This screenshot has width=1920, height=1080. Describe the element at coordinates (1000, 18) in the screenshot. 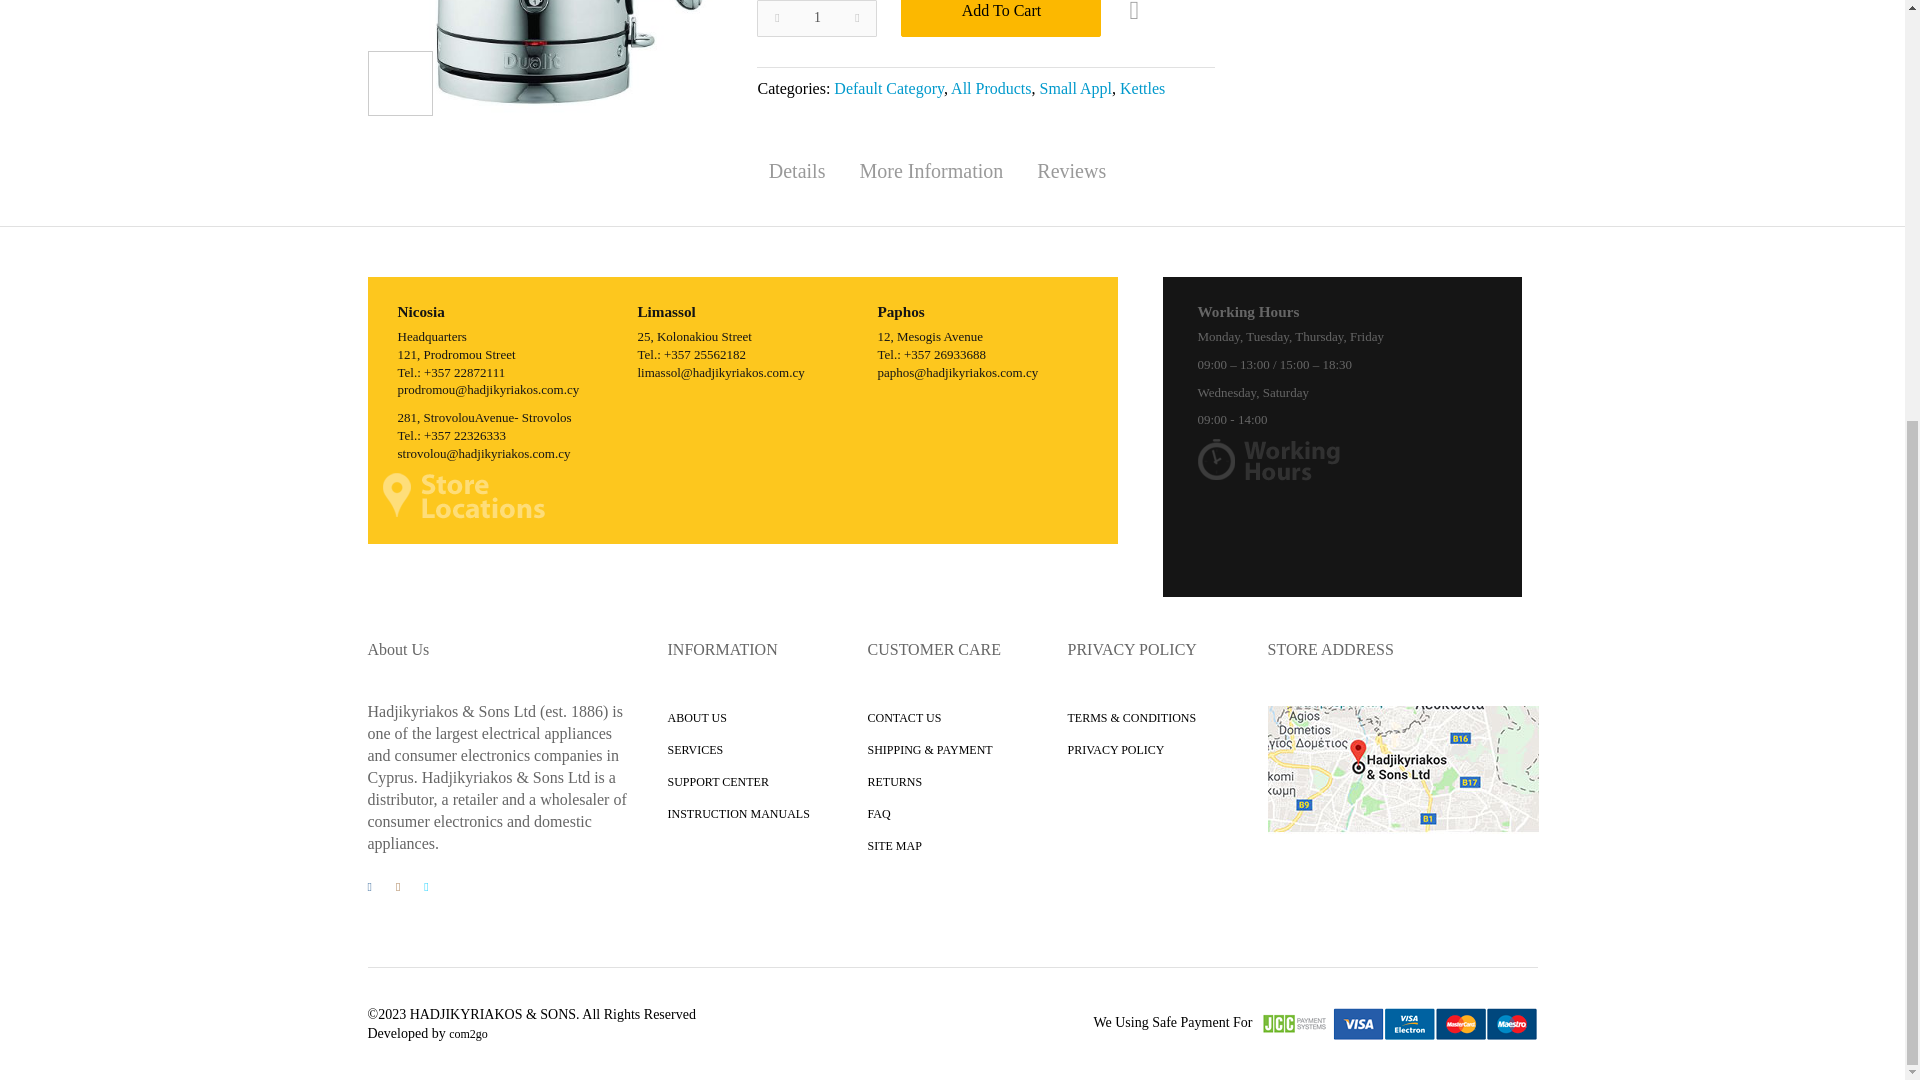

I see `Add to Cart` at that location.